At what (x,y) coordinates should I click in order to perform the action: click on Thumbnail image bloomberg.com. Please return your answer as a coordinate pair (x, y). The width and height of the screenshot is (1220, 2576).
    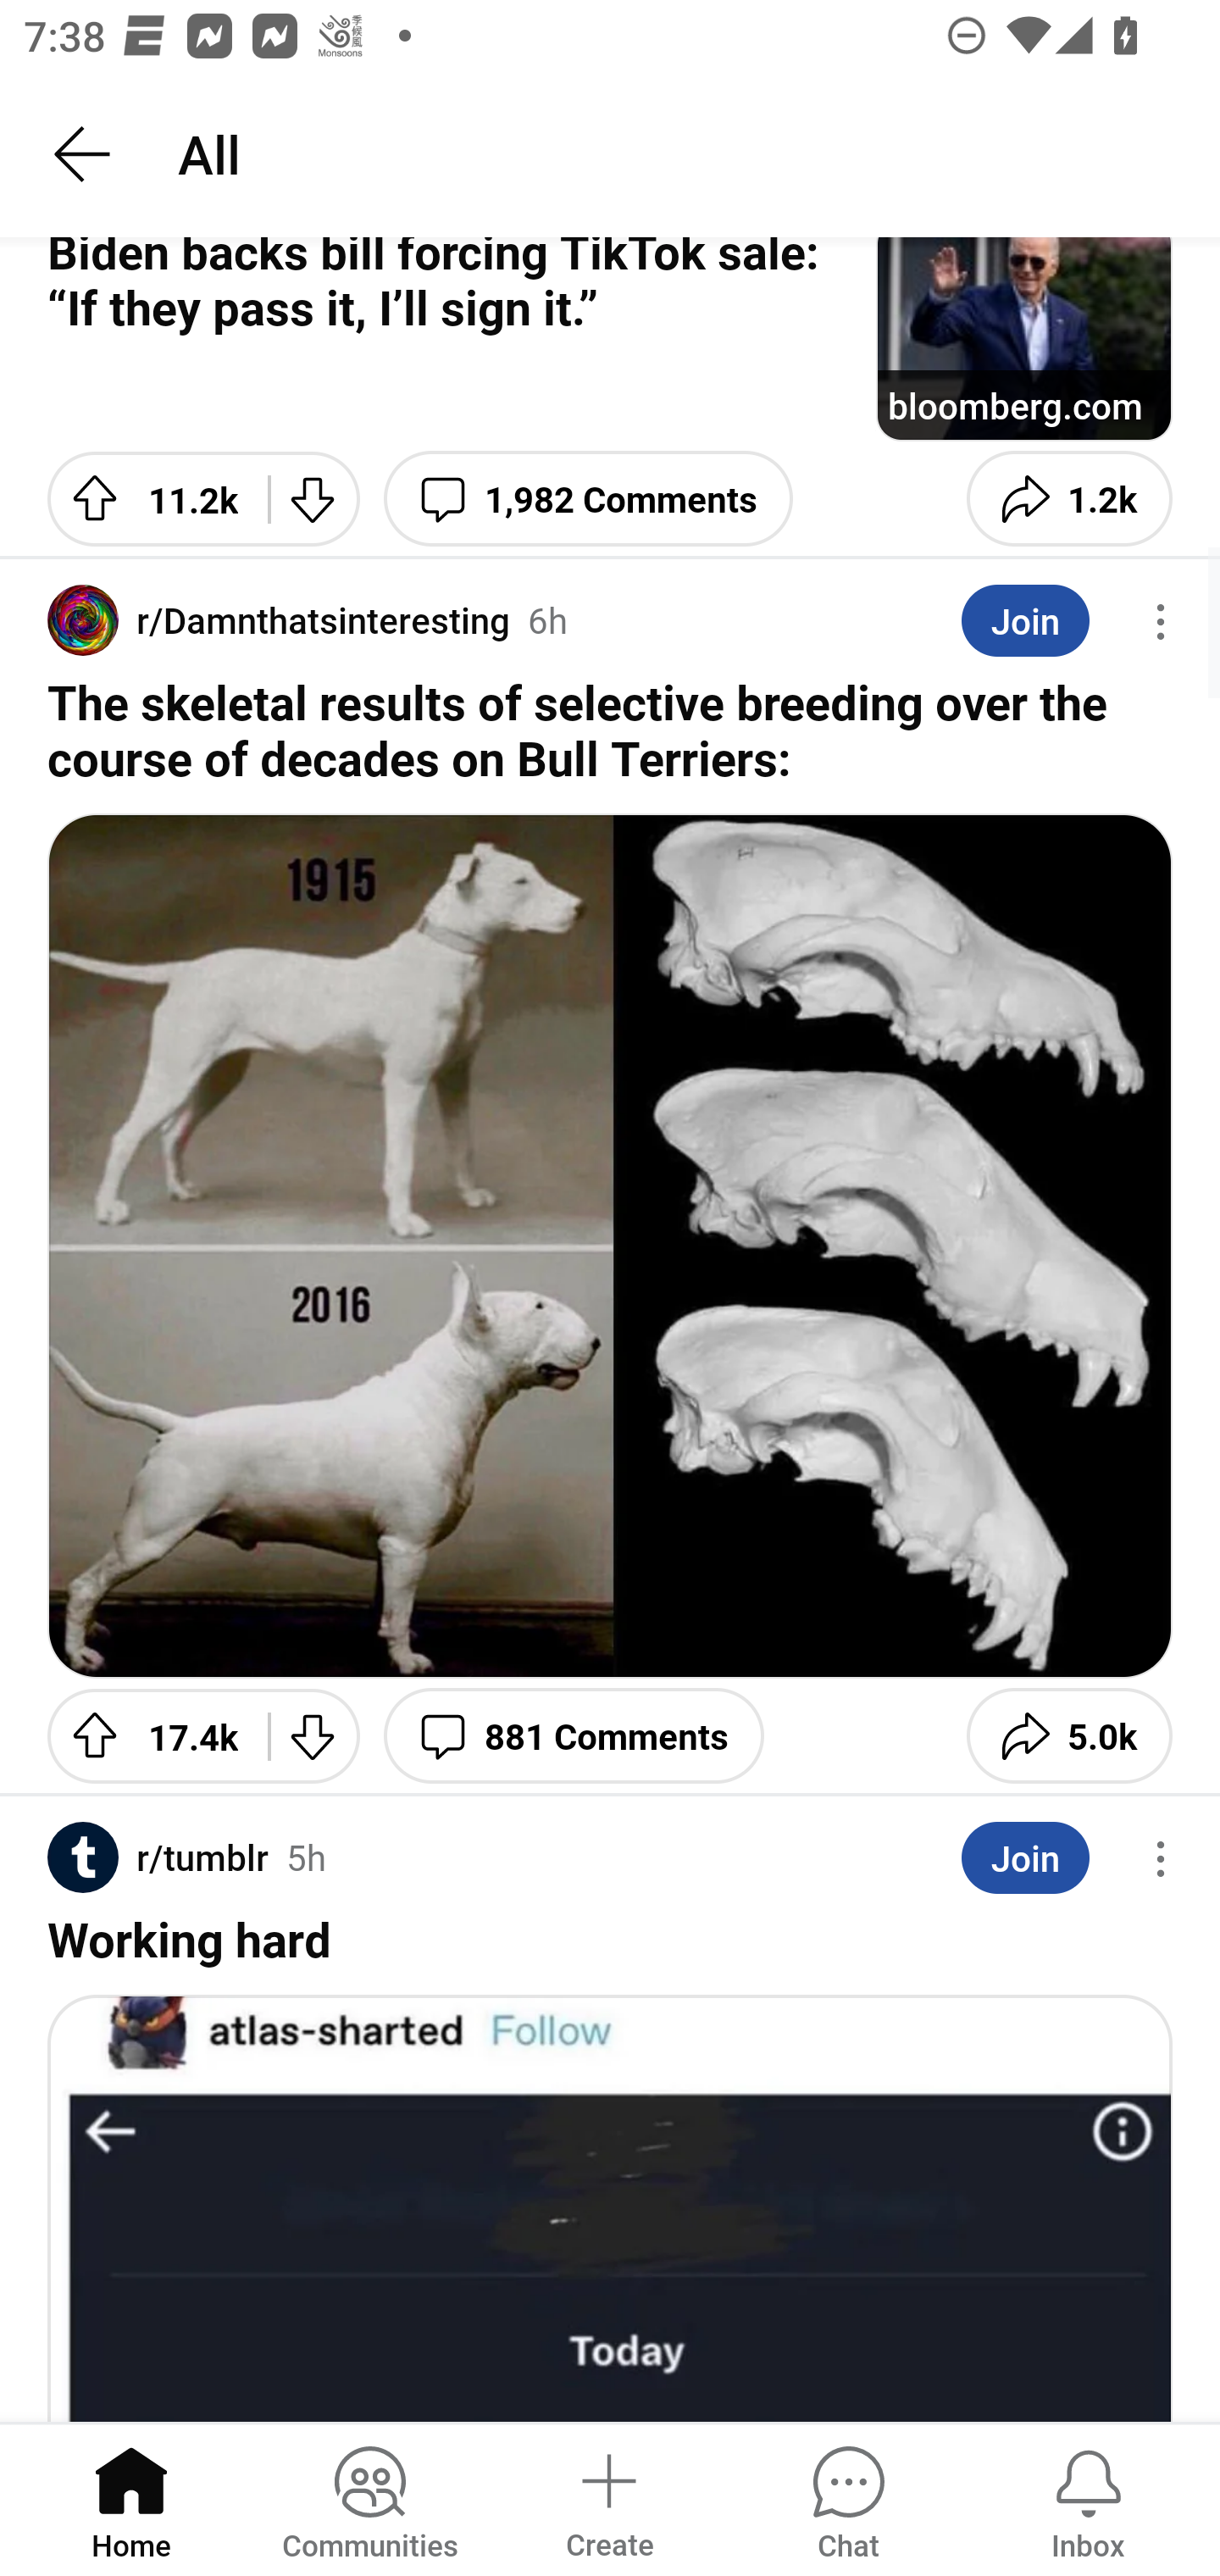
    Looking at the image, I should click on (1023, 338).